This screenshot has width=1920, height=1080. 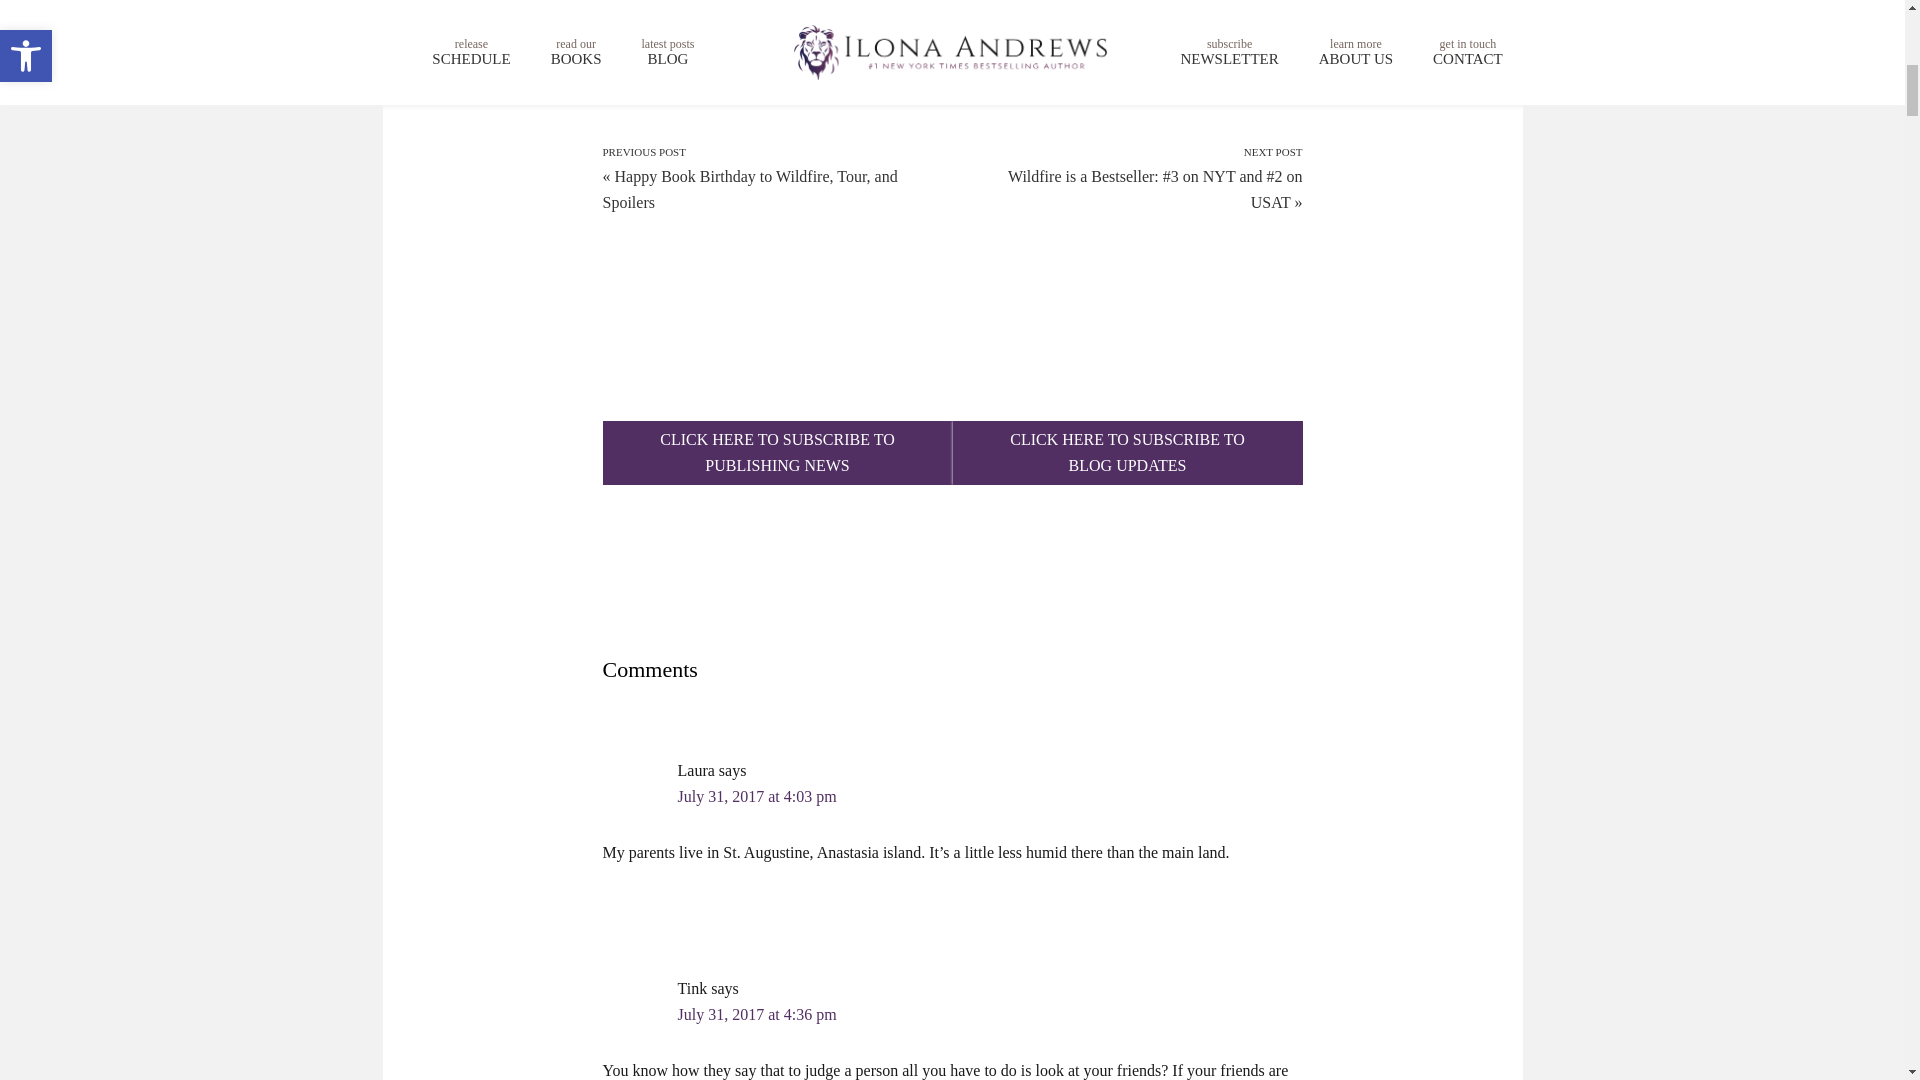 I want to click on July 31, 2017 at 4:03 pm, so click(x=1126, y=452).